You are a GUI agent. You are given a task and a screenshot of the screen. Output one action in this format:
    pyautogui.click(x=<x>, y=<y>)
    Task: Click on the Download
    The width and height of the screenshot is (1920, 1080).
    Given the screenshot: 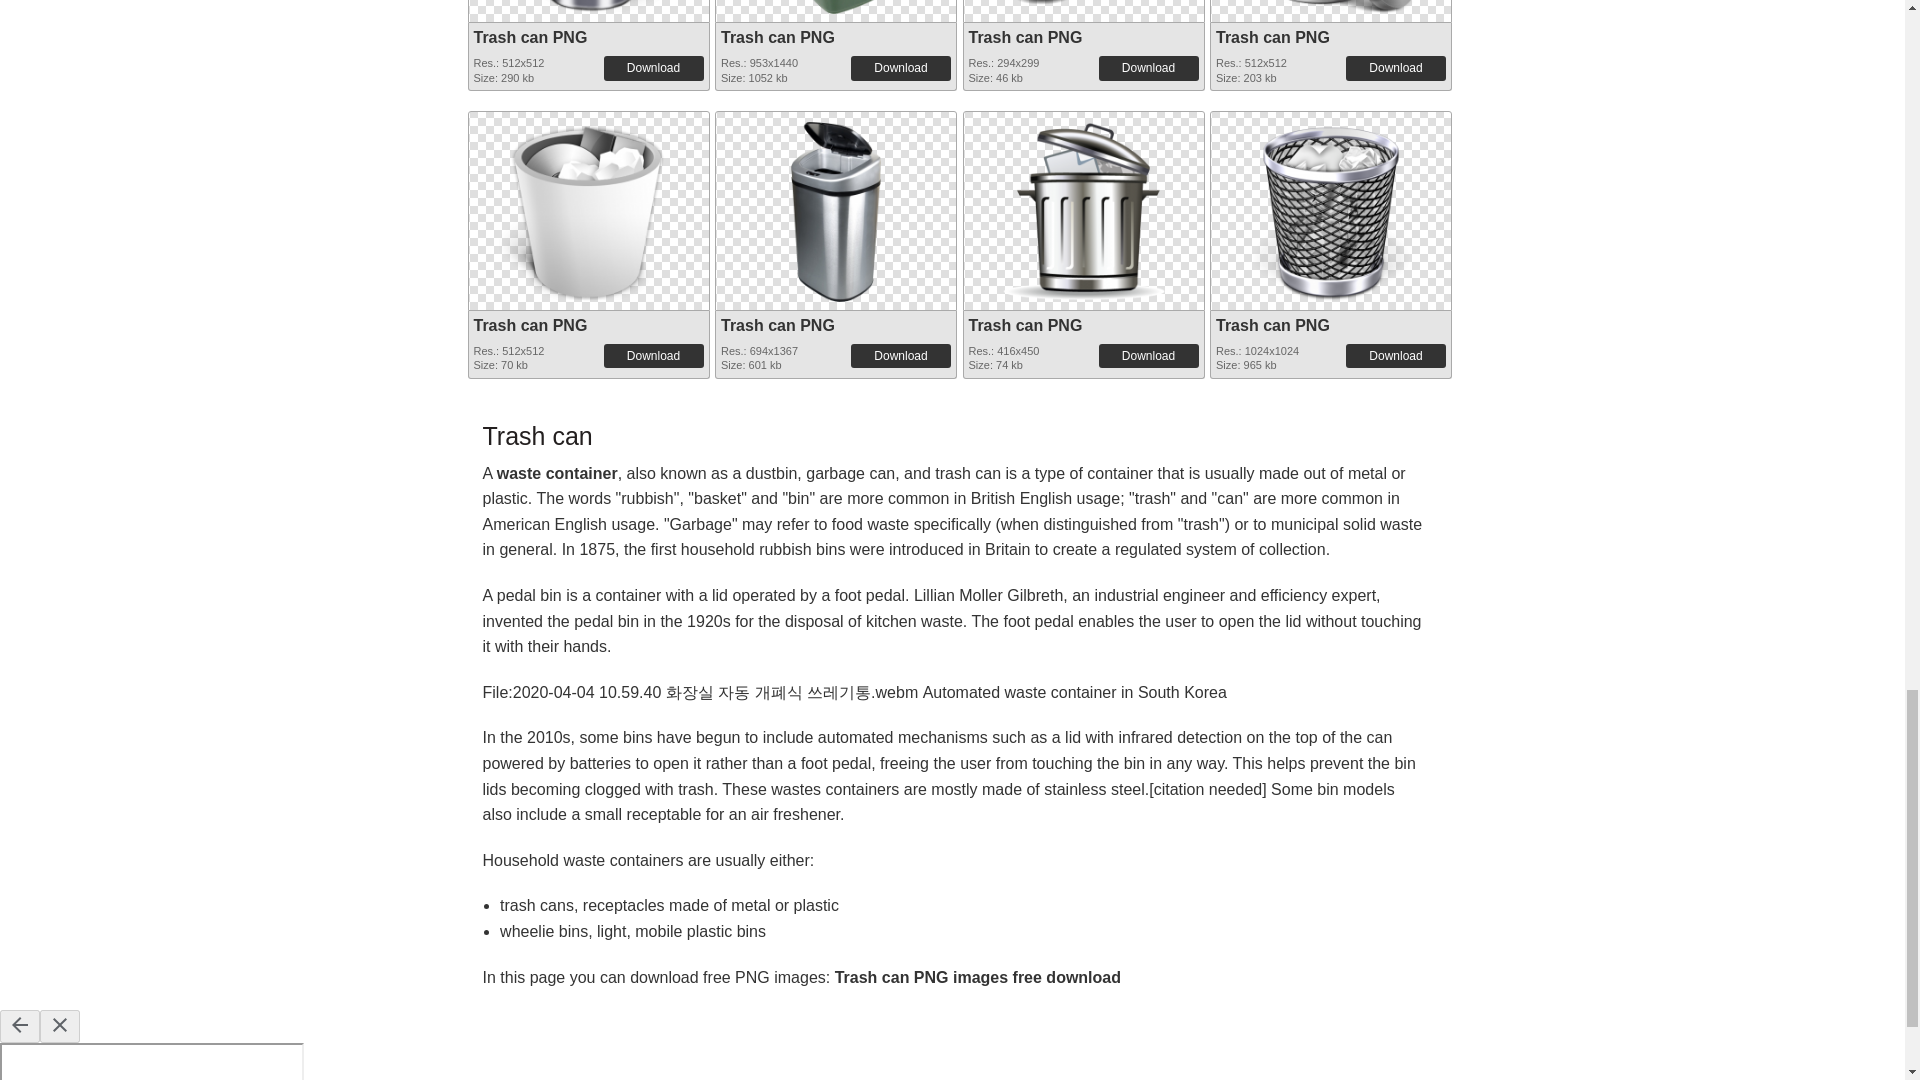 What is the action you would take?
    pyautogui.click(x=654, y=68)
    